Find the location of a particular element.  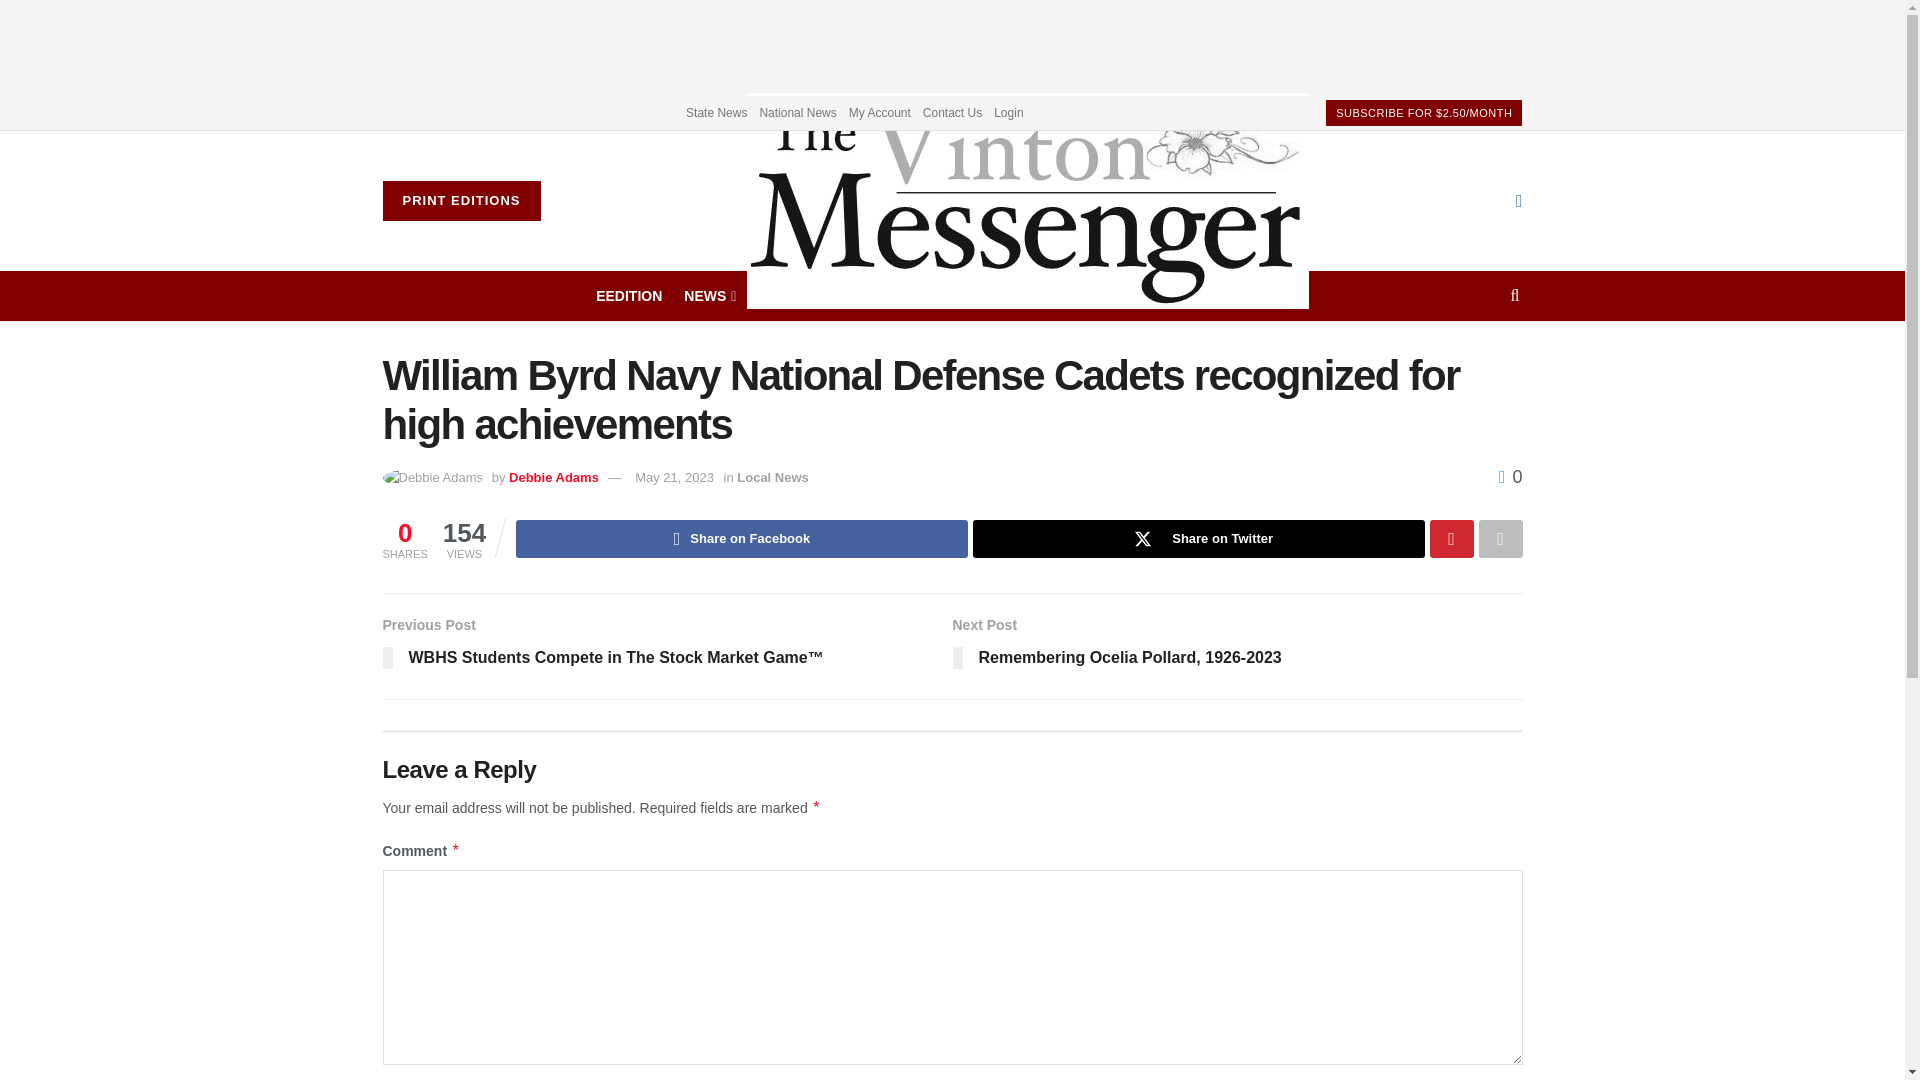

Contact Us is located at coordinates (952, 112).